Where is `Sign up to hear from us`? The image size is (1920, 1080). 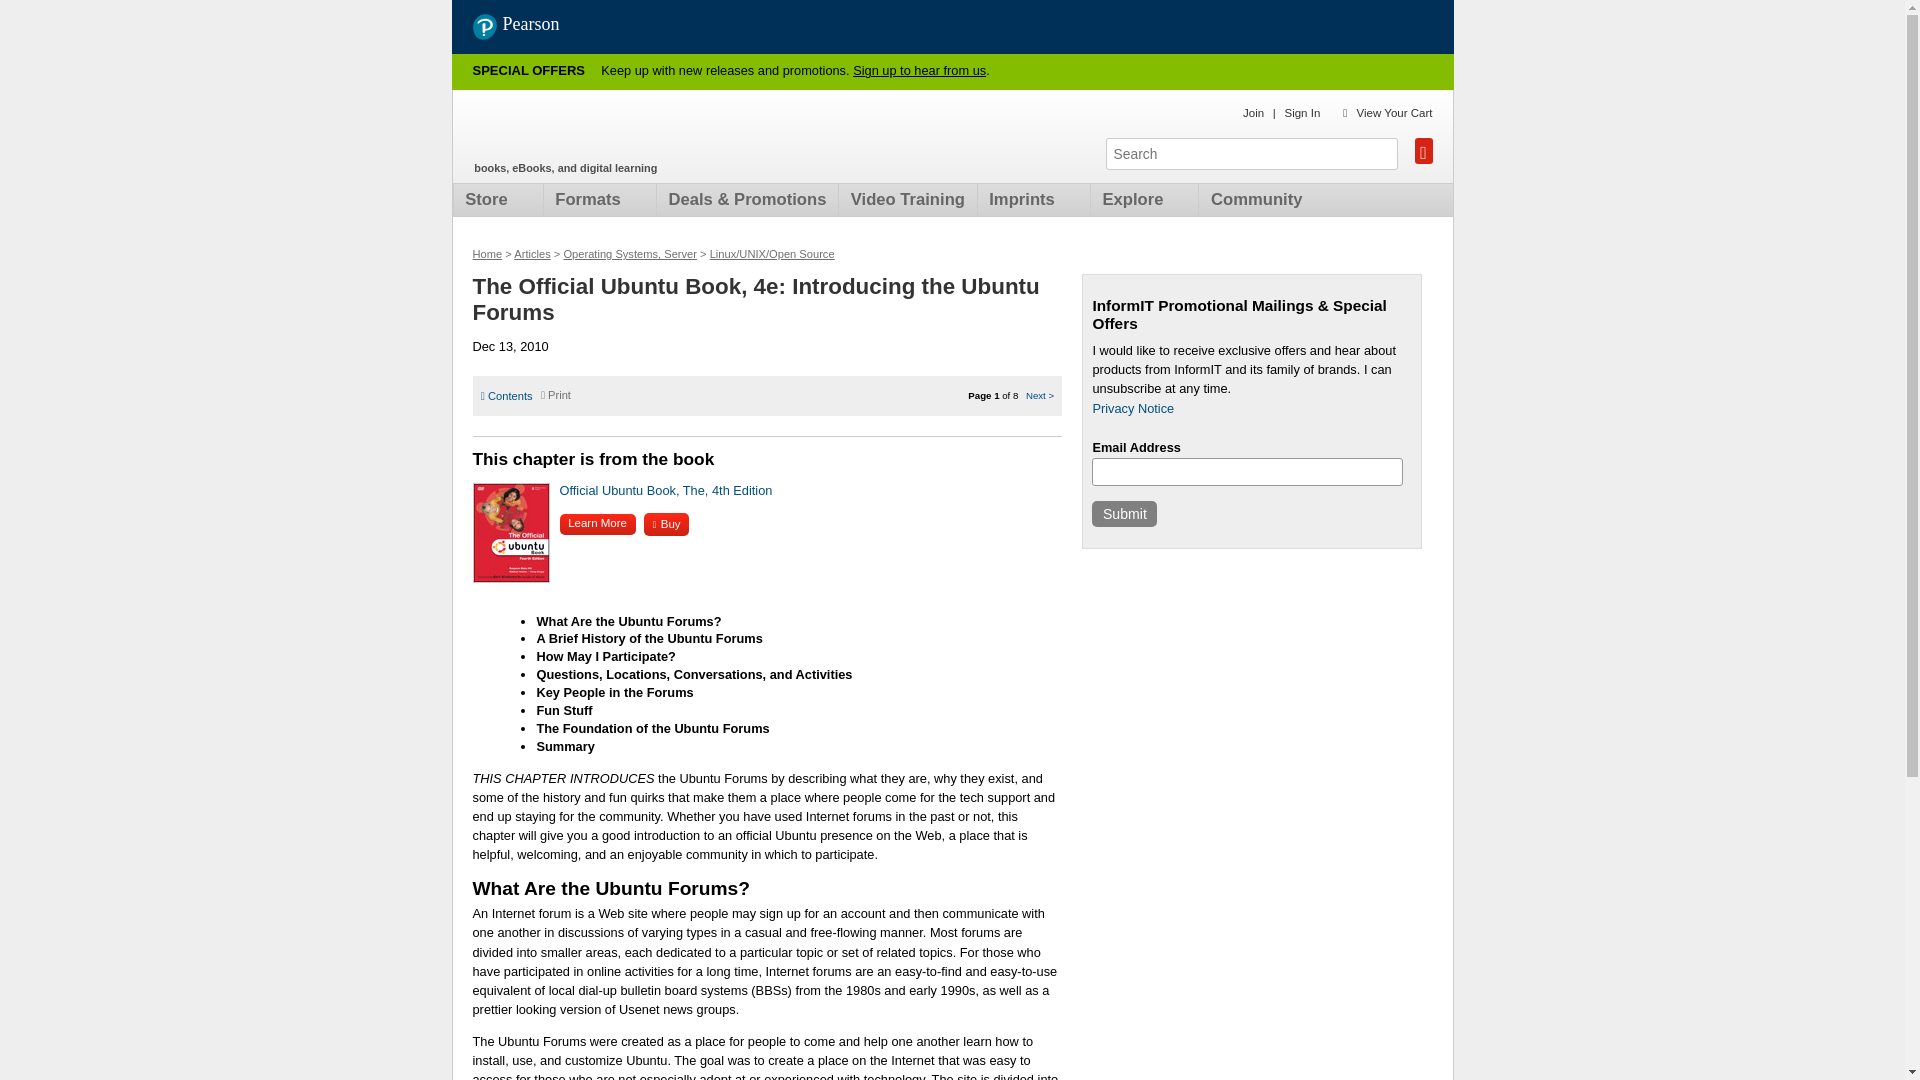 Sign up to hear from us is located at coordinates (919, 70).